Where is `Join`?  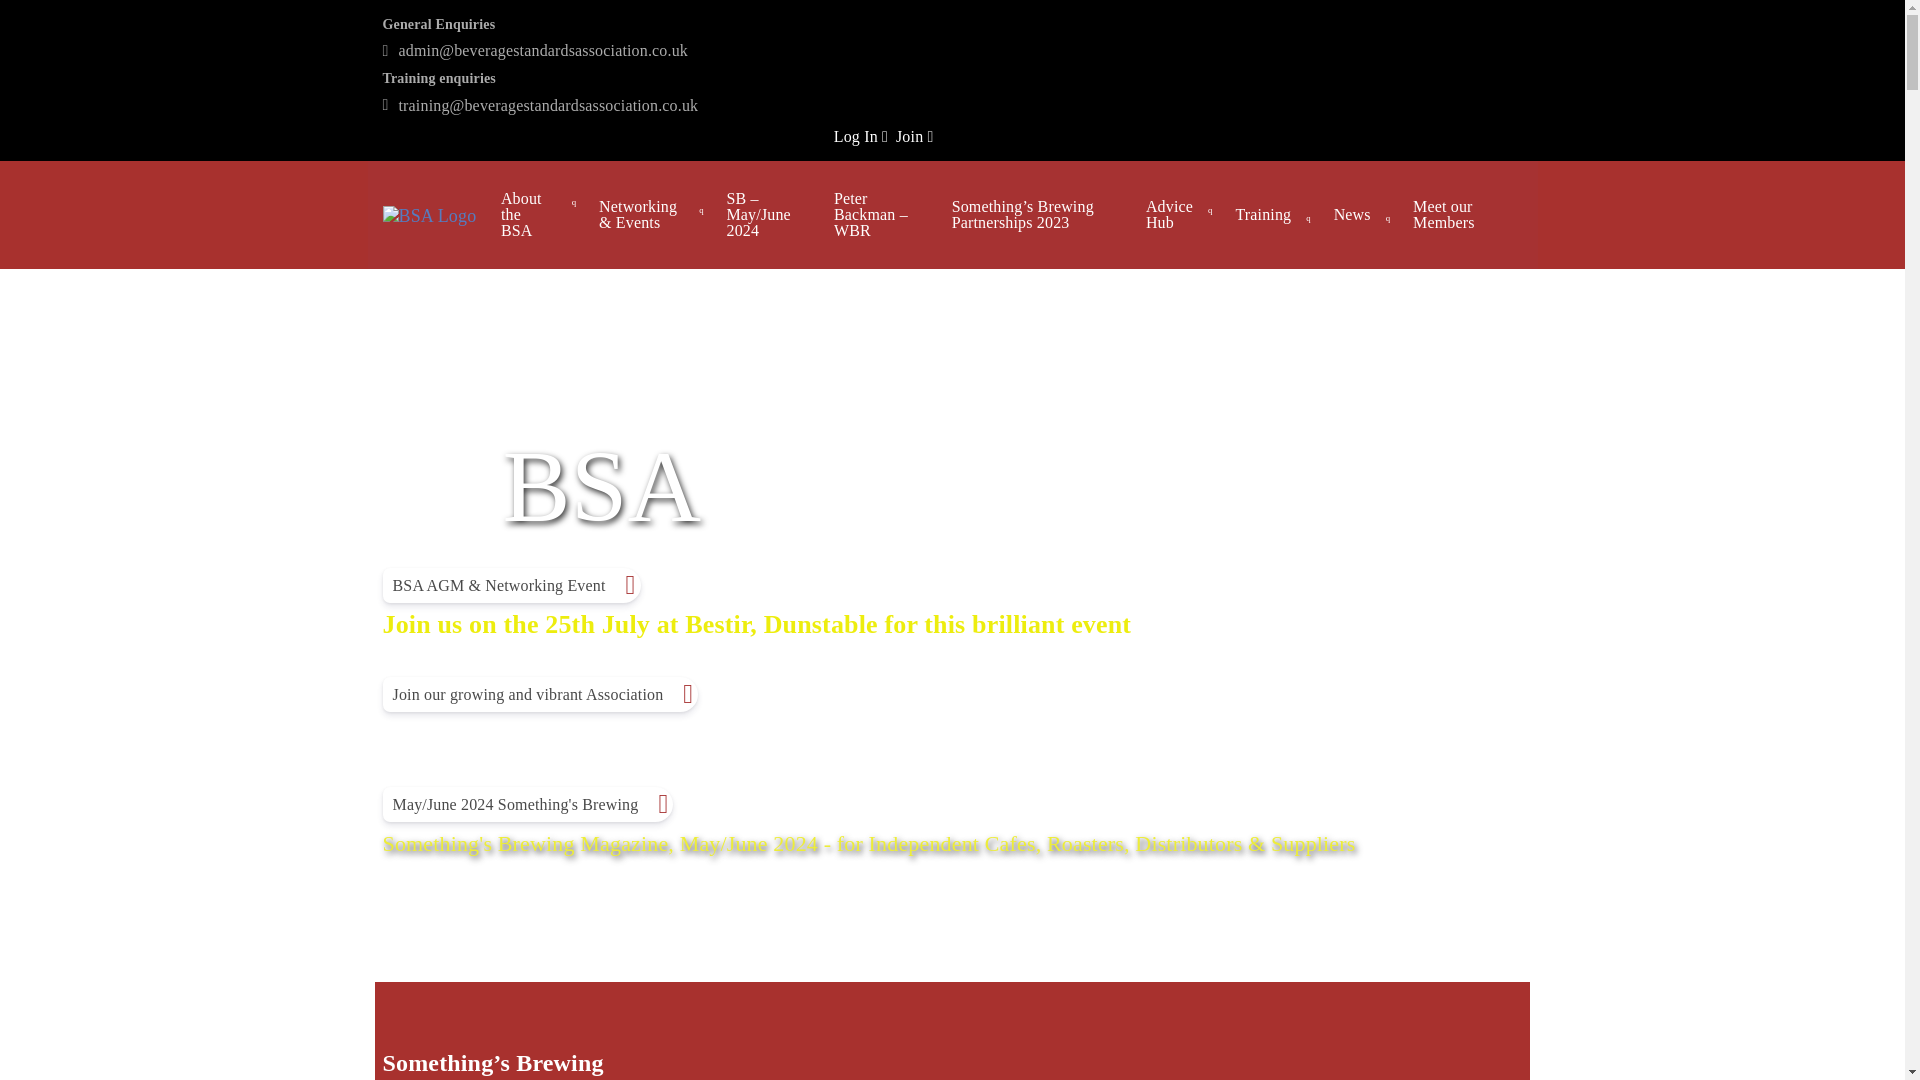
Join is located at coordinates (914, 136).